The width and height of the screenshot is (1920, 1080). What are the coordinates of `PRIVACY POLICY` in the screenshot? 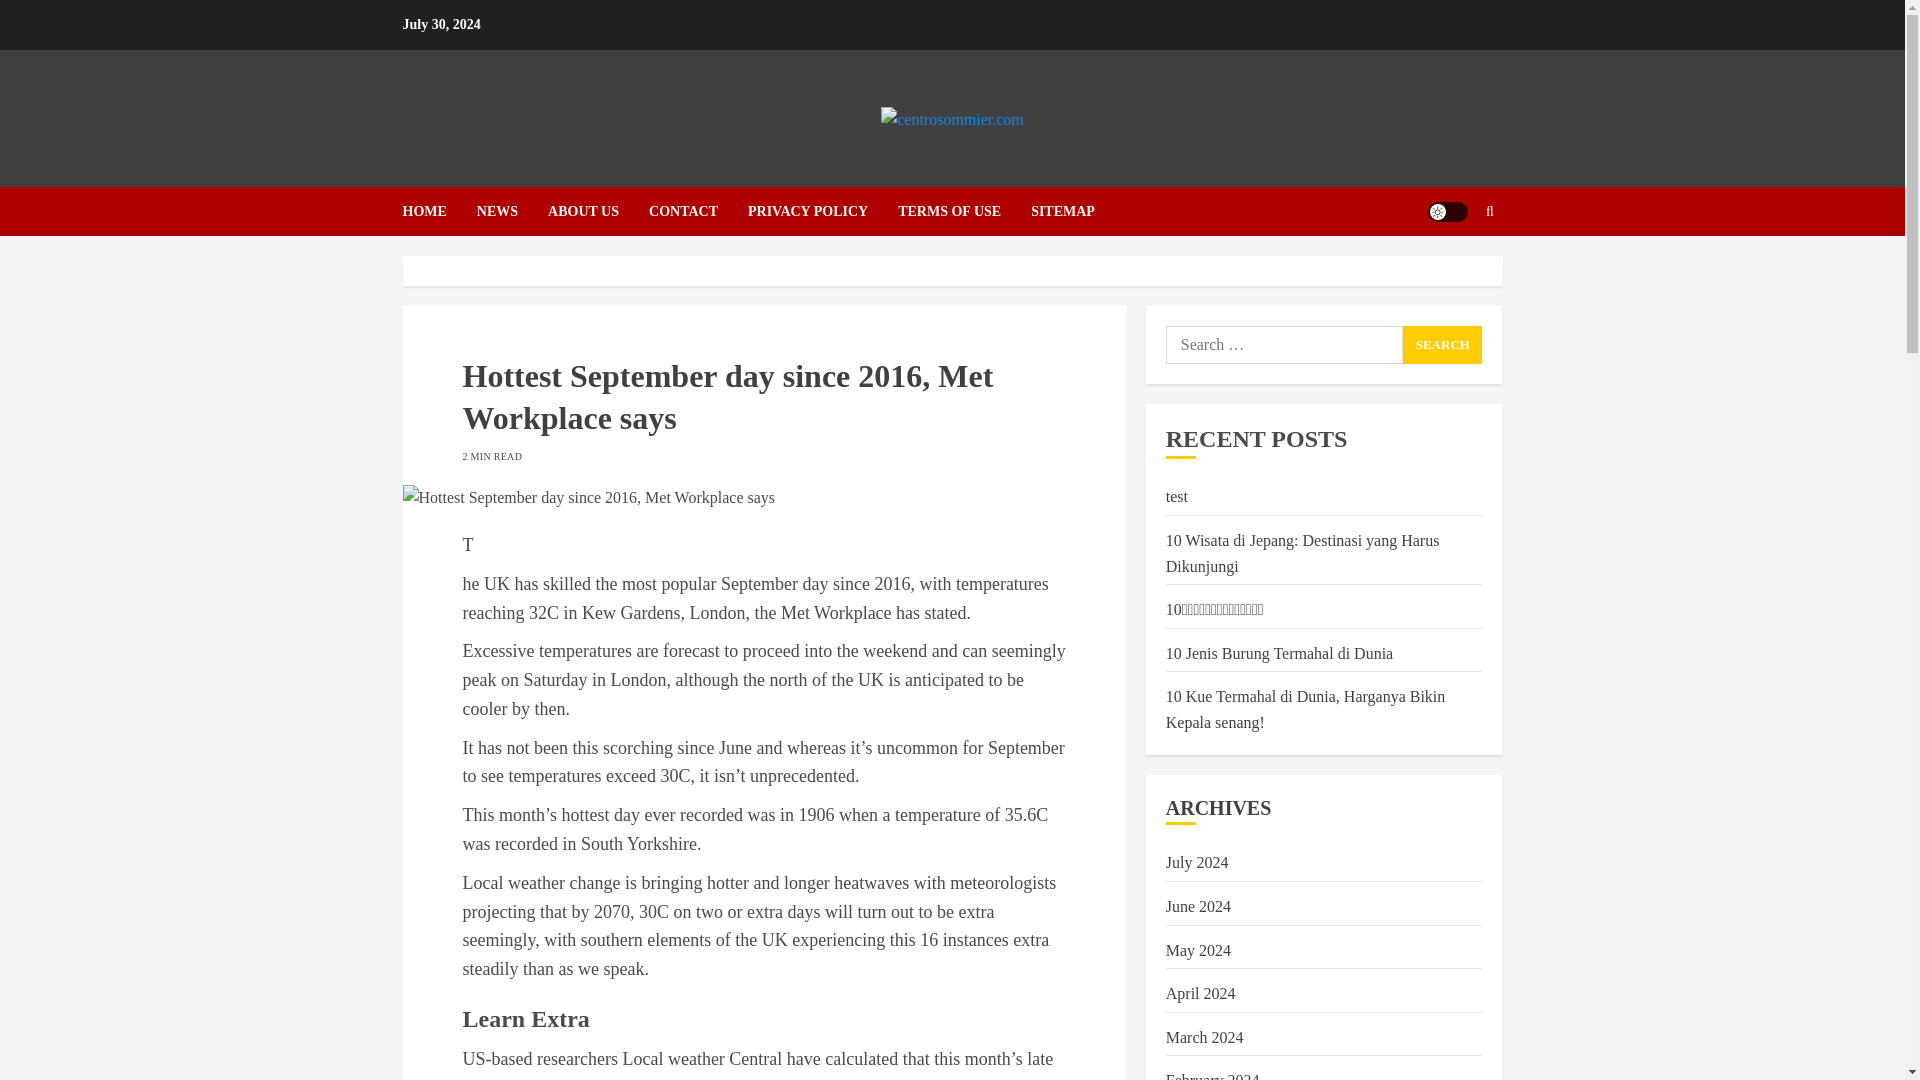 It's located at (823, 211).